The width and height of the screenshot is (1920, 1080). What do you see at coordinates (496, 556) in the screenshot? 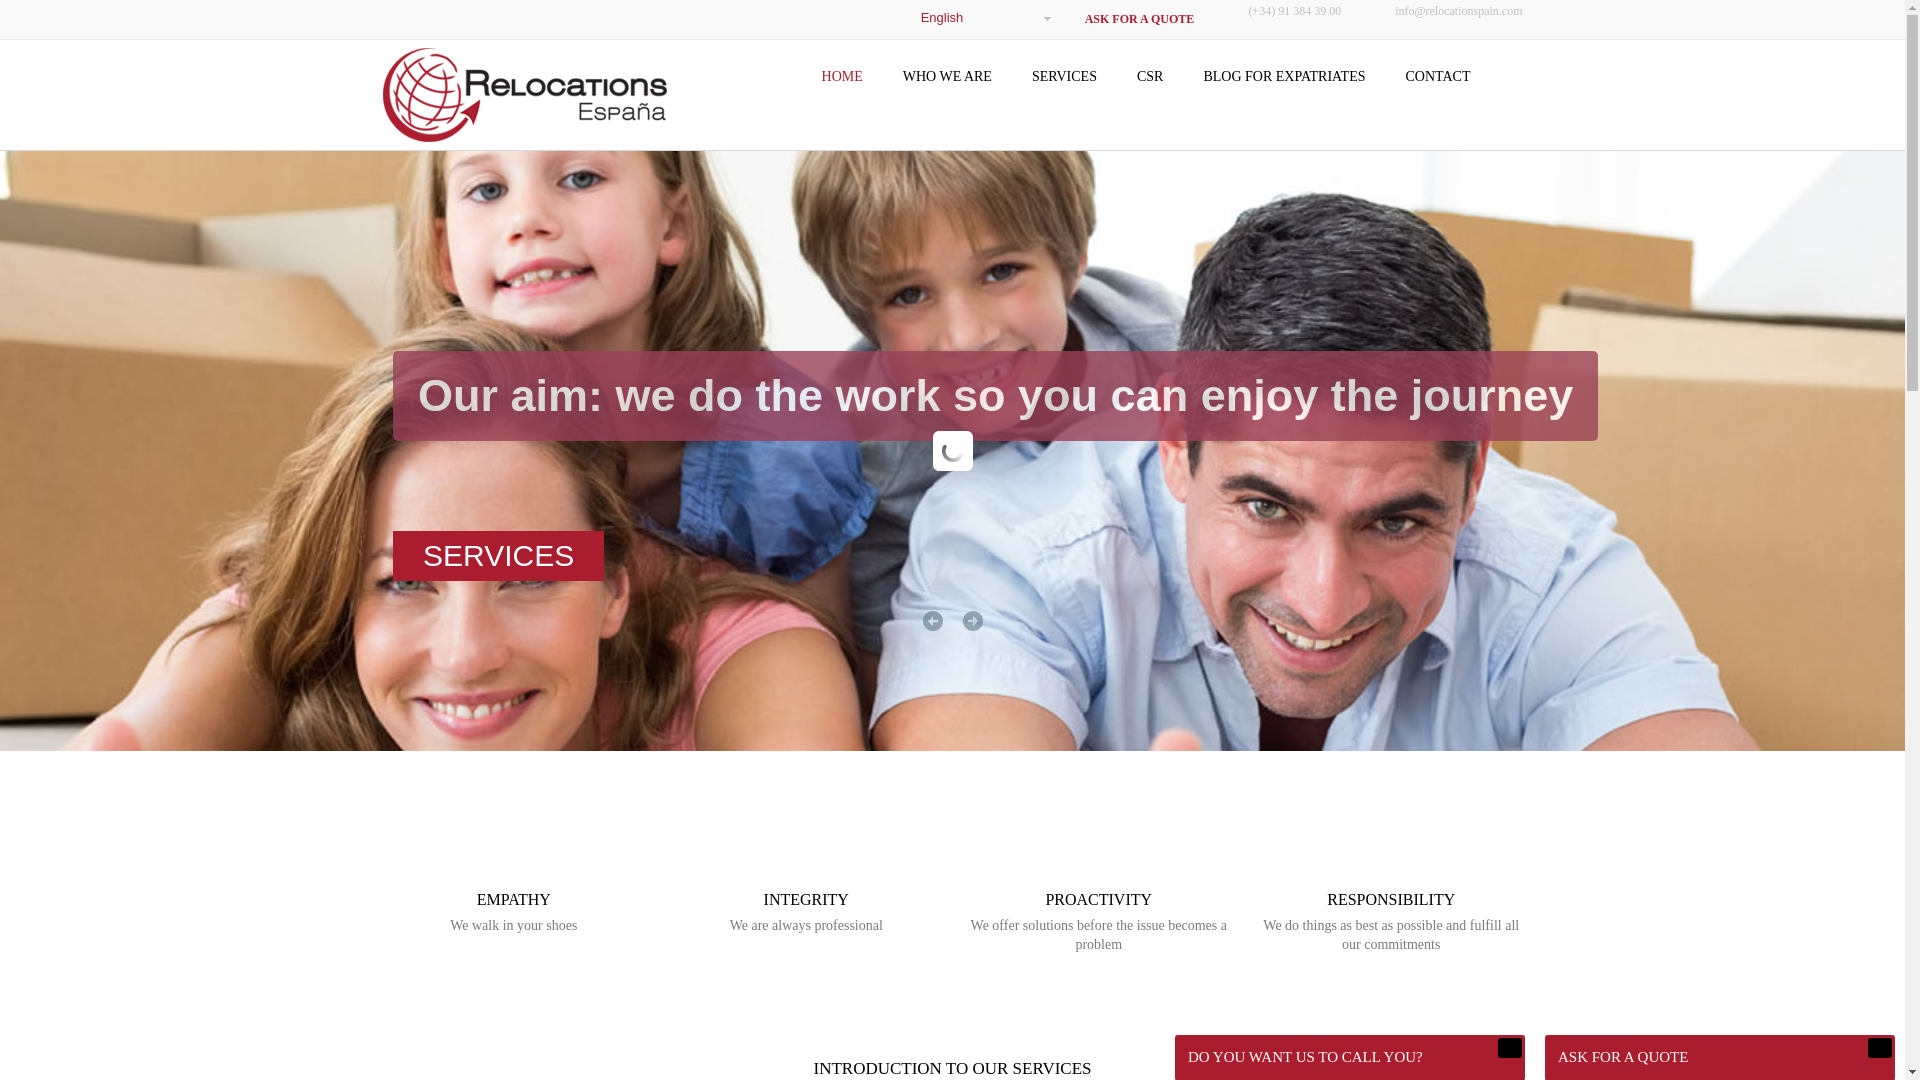
I see `SERVICES` at bounding box center [496, 556].